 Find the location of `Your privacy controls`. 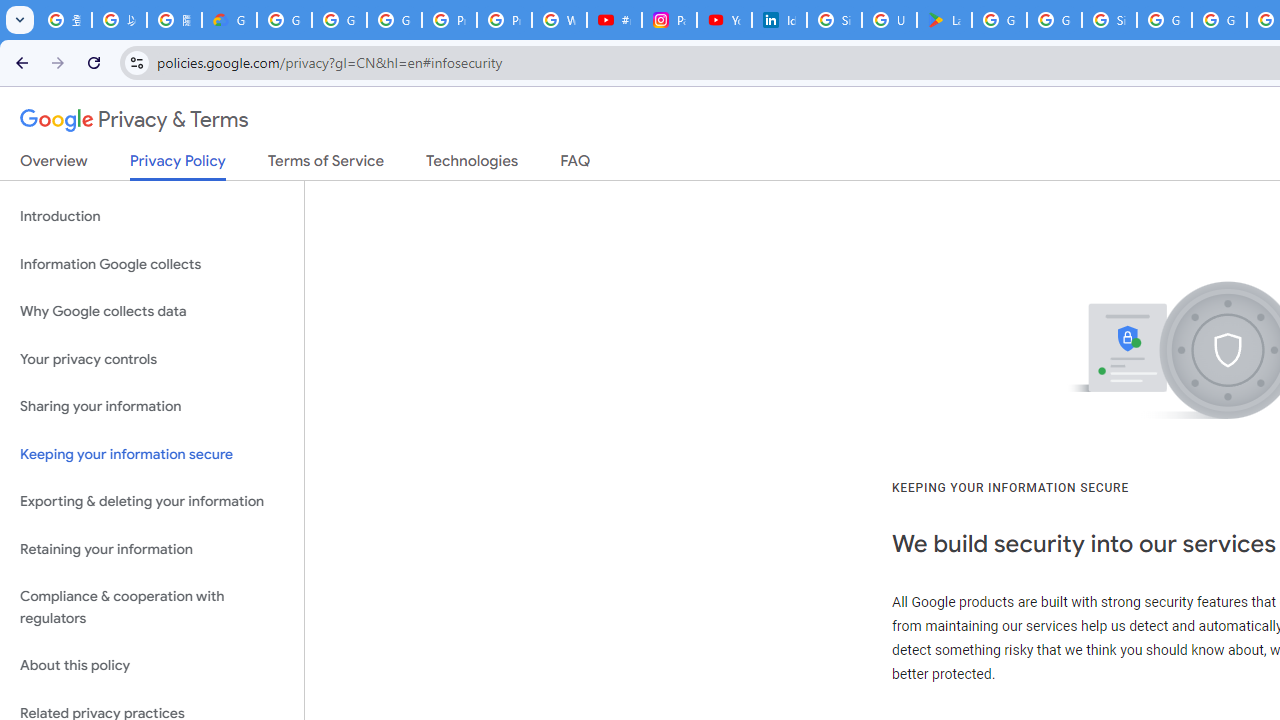

Your privacy controls is located at coordinates (152, 358).